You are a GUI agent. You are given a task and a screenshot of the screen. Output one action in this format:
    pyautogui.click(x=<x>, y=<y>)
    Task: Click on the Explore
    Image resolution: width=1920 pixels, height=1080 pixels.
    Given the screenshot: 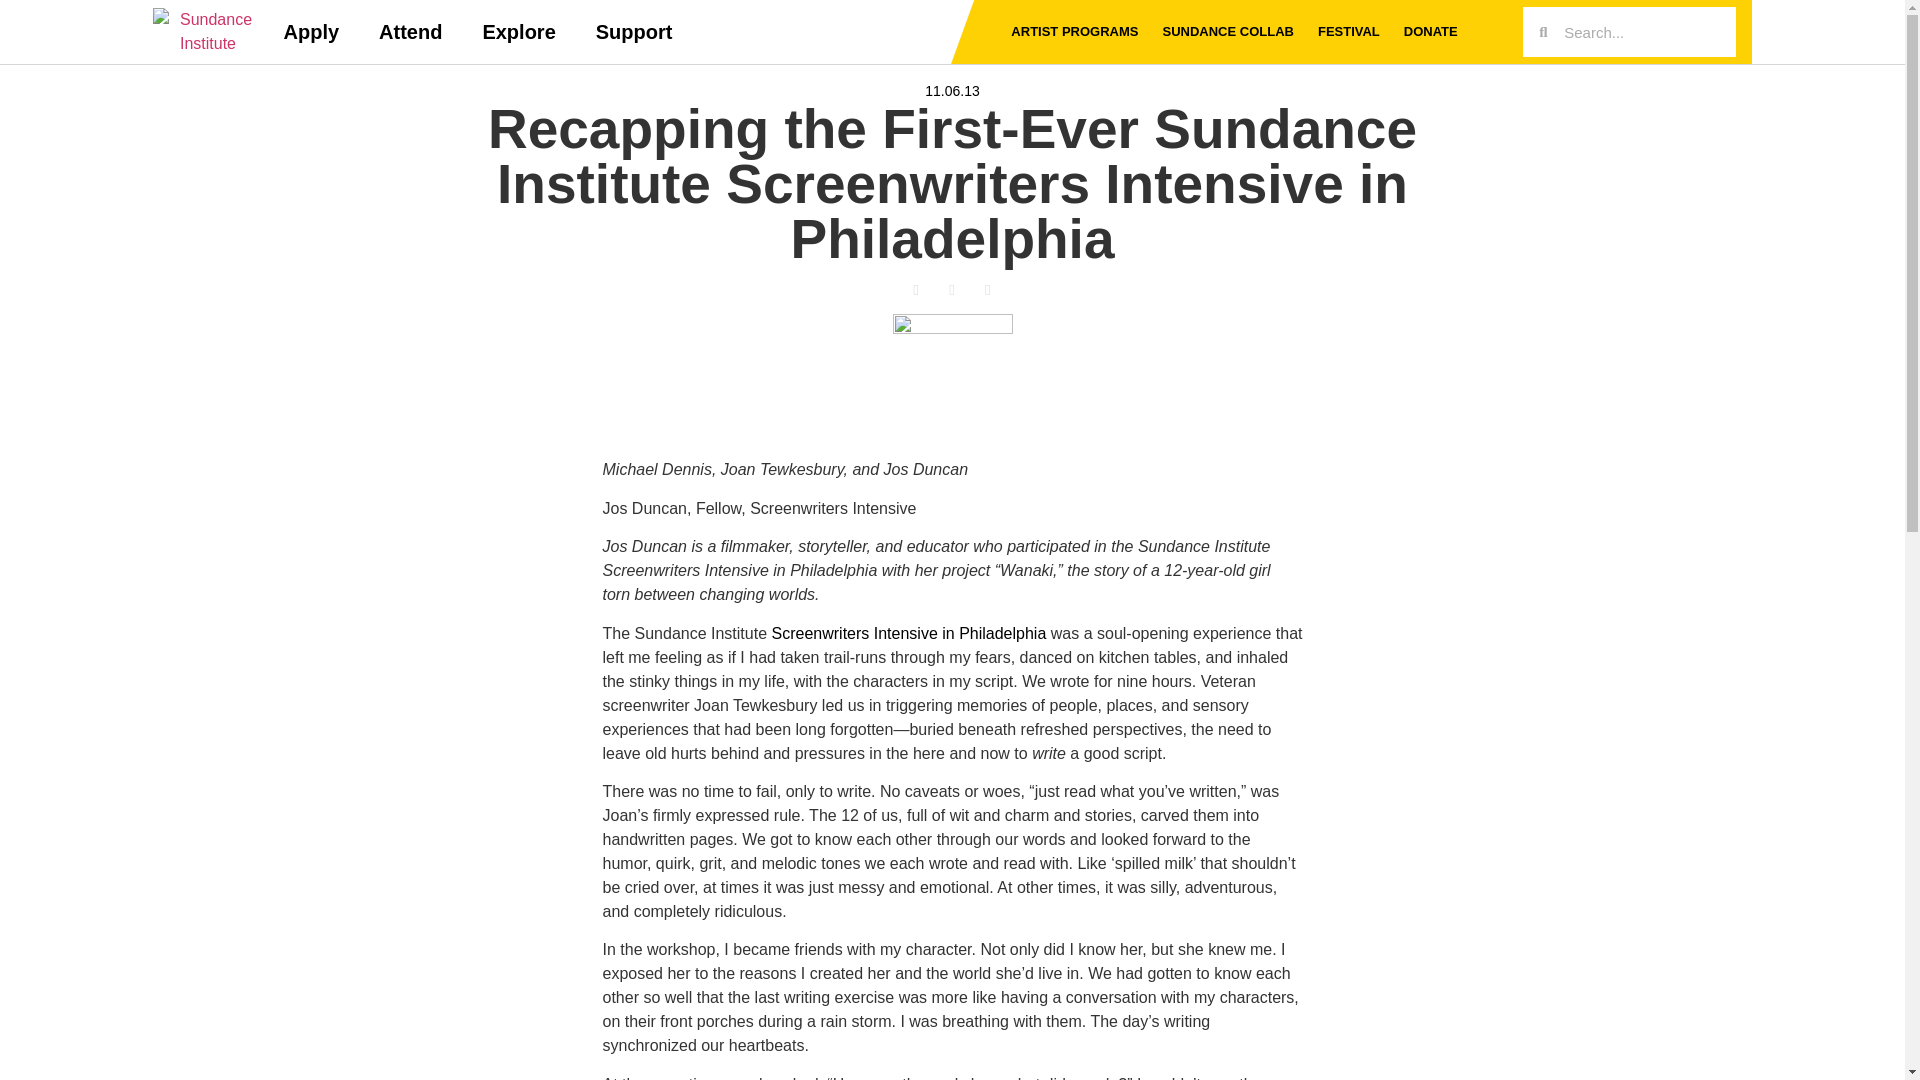 What is the action you would take?
    pyautogui.click(x=518, y=32)
    